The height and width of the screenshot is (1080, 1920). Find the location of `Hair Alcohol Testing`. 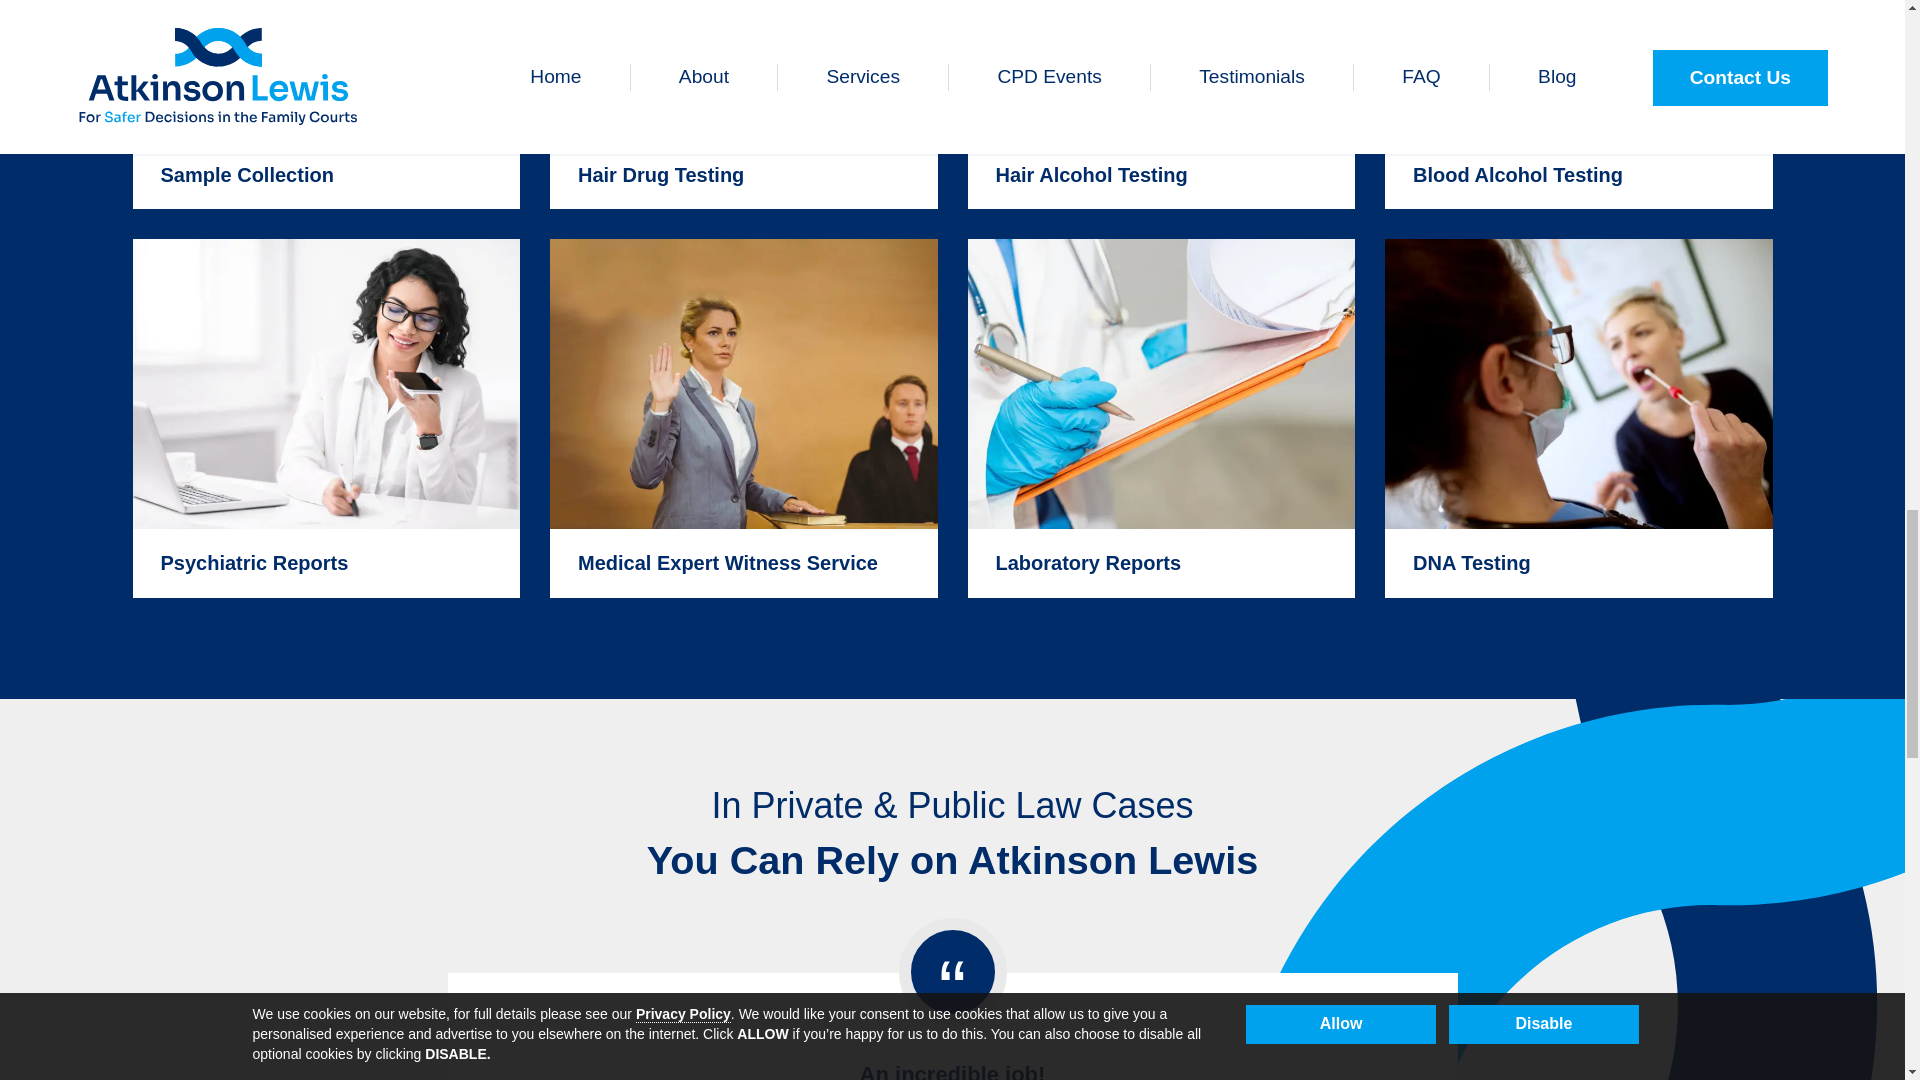

Hair Alcohol Testing is located at coordinates (1161, 104).